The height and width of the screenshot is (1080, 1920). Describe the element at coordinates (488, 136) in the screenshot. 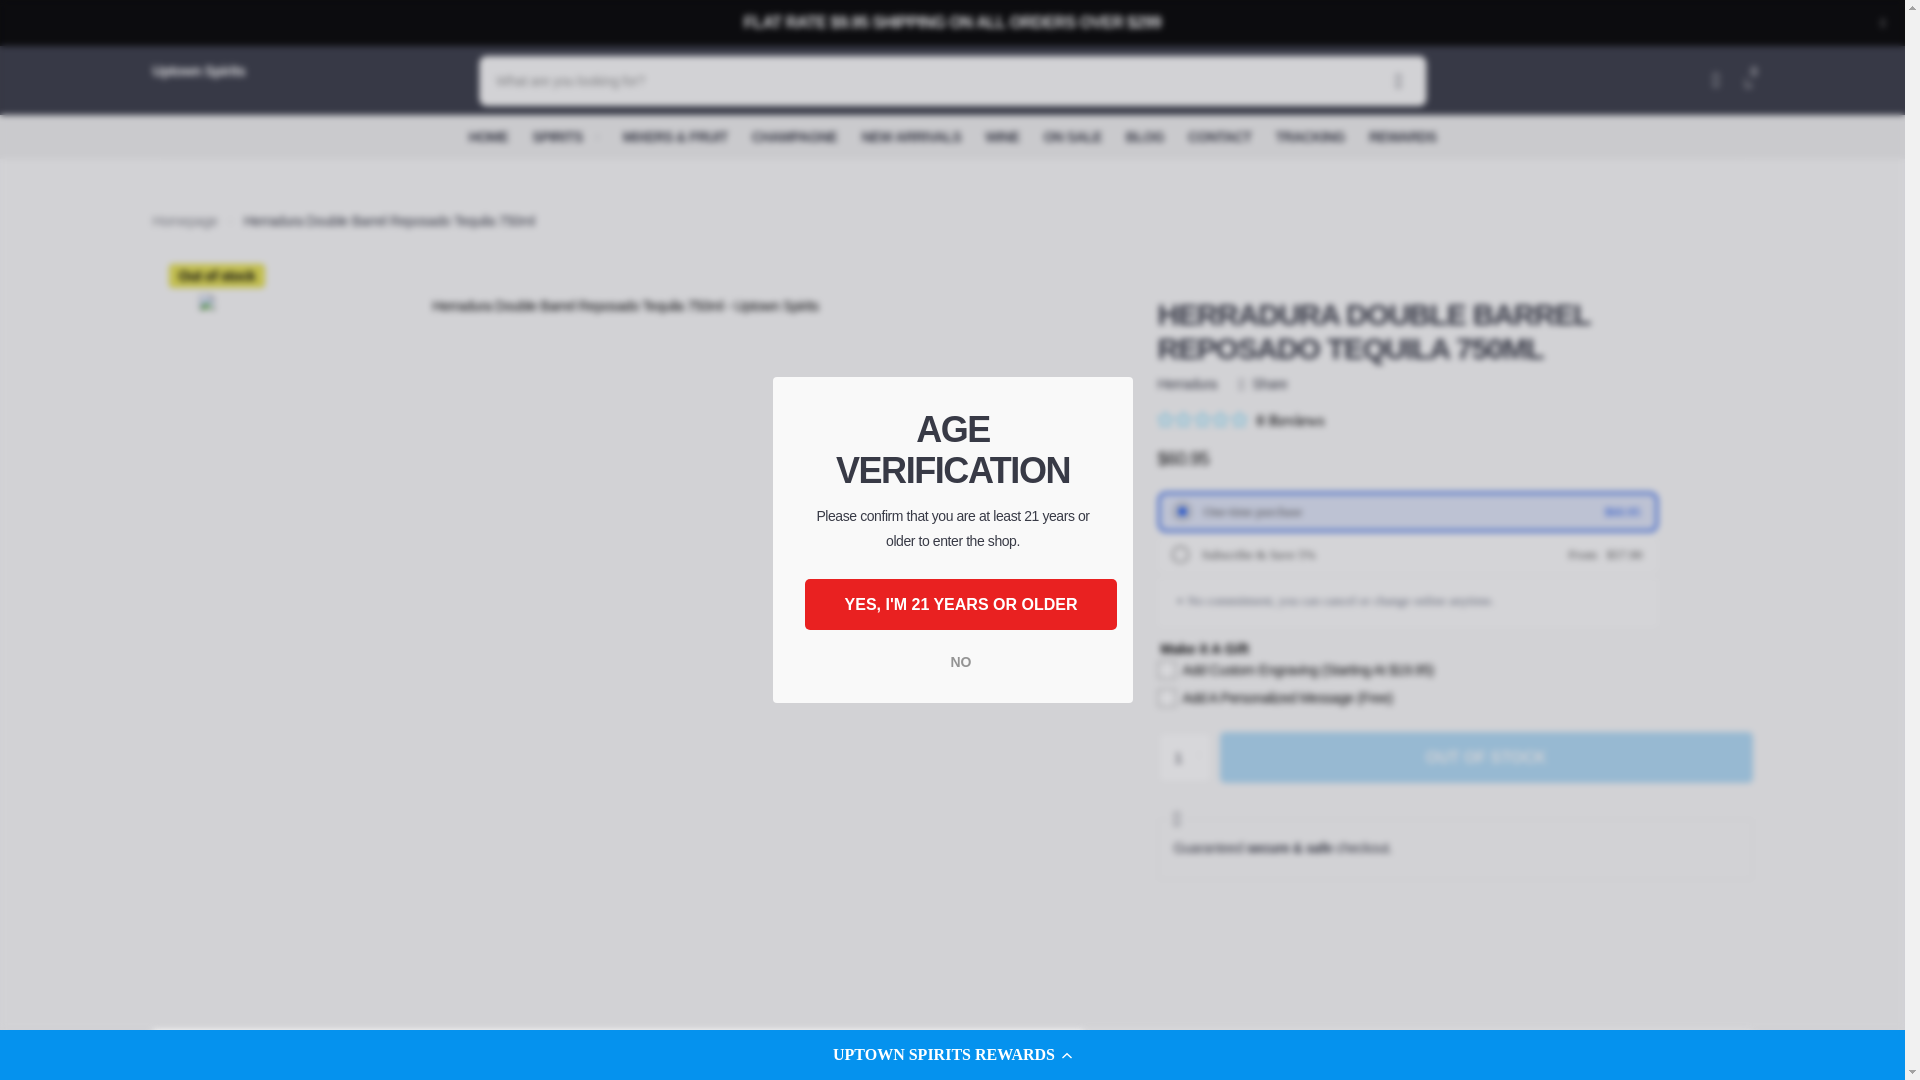

I see `HOME` at that location.